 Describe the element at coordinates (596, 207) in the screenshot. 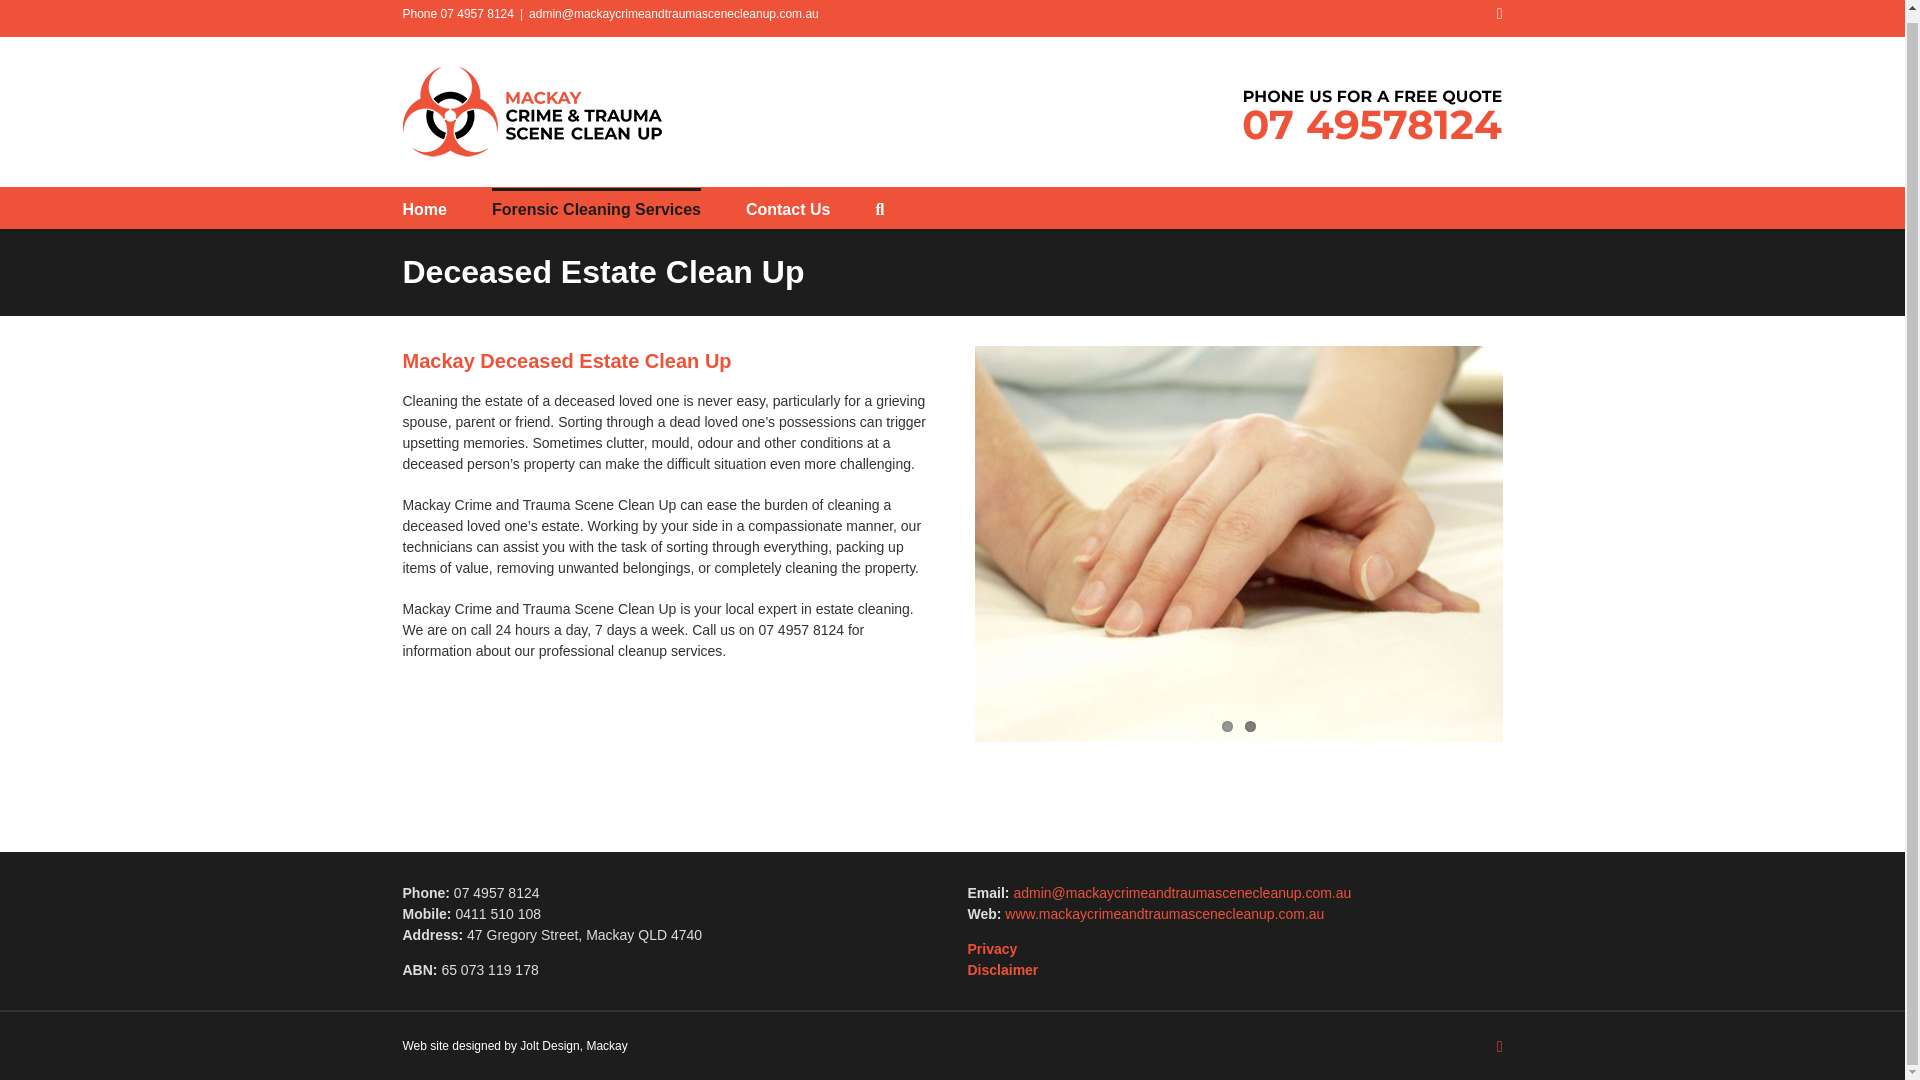

I see `Forensic Cleaning Services` at that location.